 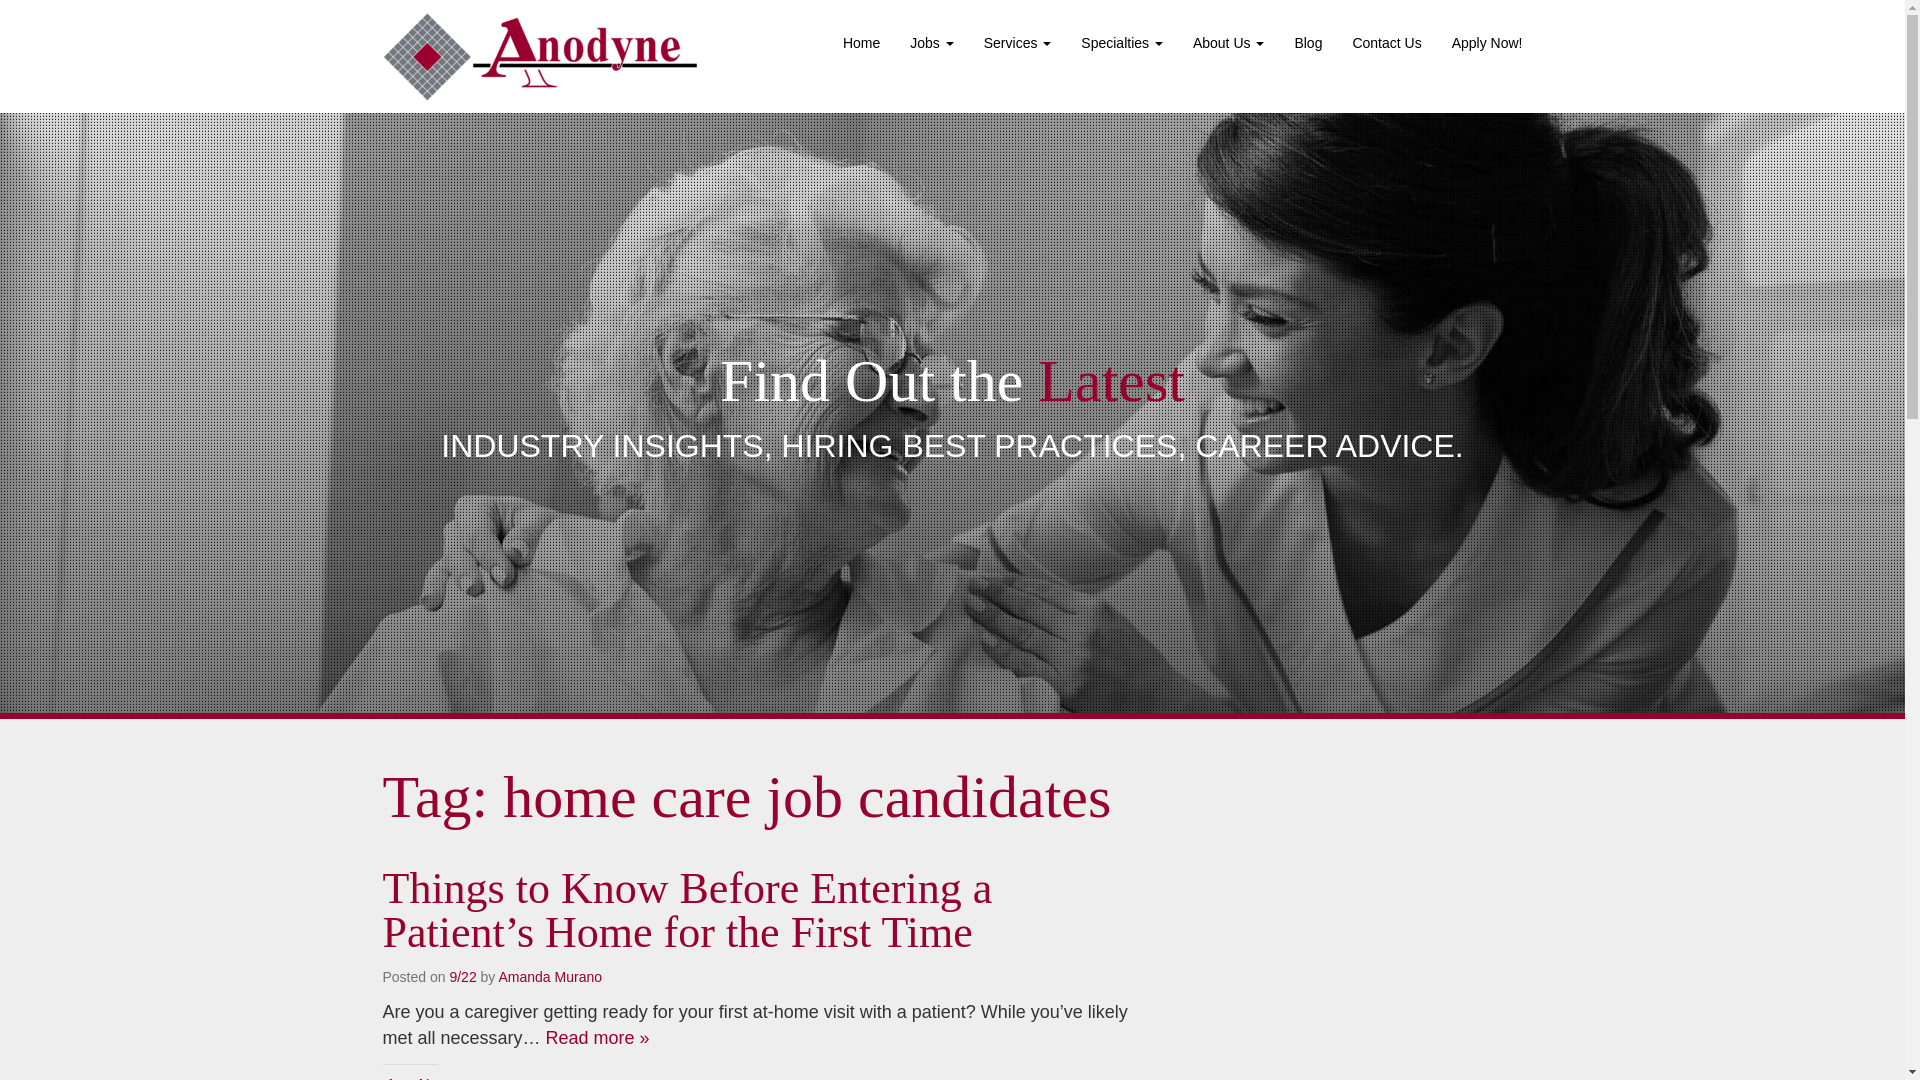 What do you see at coordinates (1228, 43) in the screenshot?
I see `About Us` at bounding box center [1228, 43].